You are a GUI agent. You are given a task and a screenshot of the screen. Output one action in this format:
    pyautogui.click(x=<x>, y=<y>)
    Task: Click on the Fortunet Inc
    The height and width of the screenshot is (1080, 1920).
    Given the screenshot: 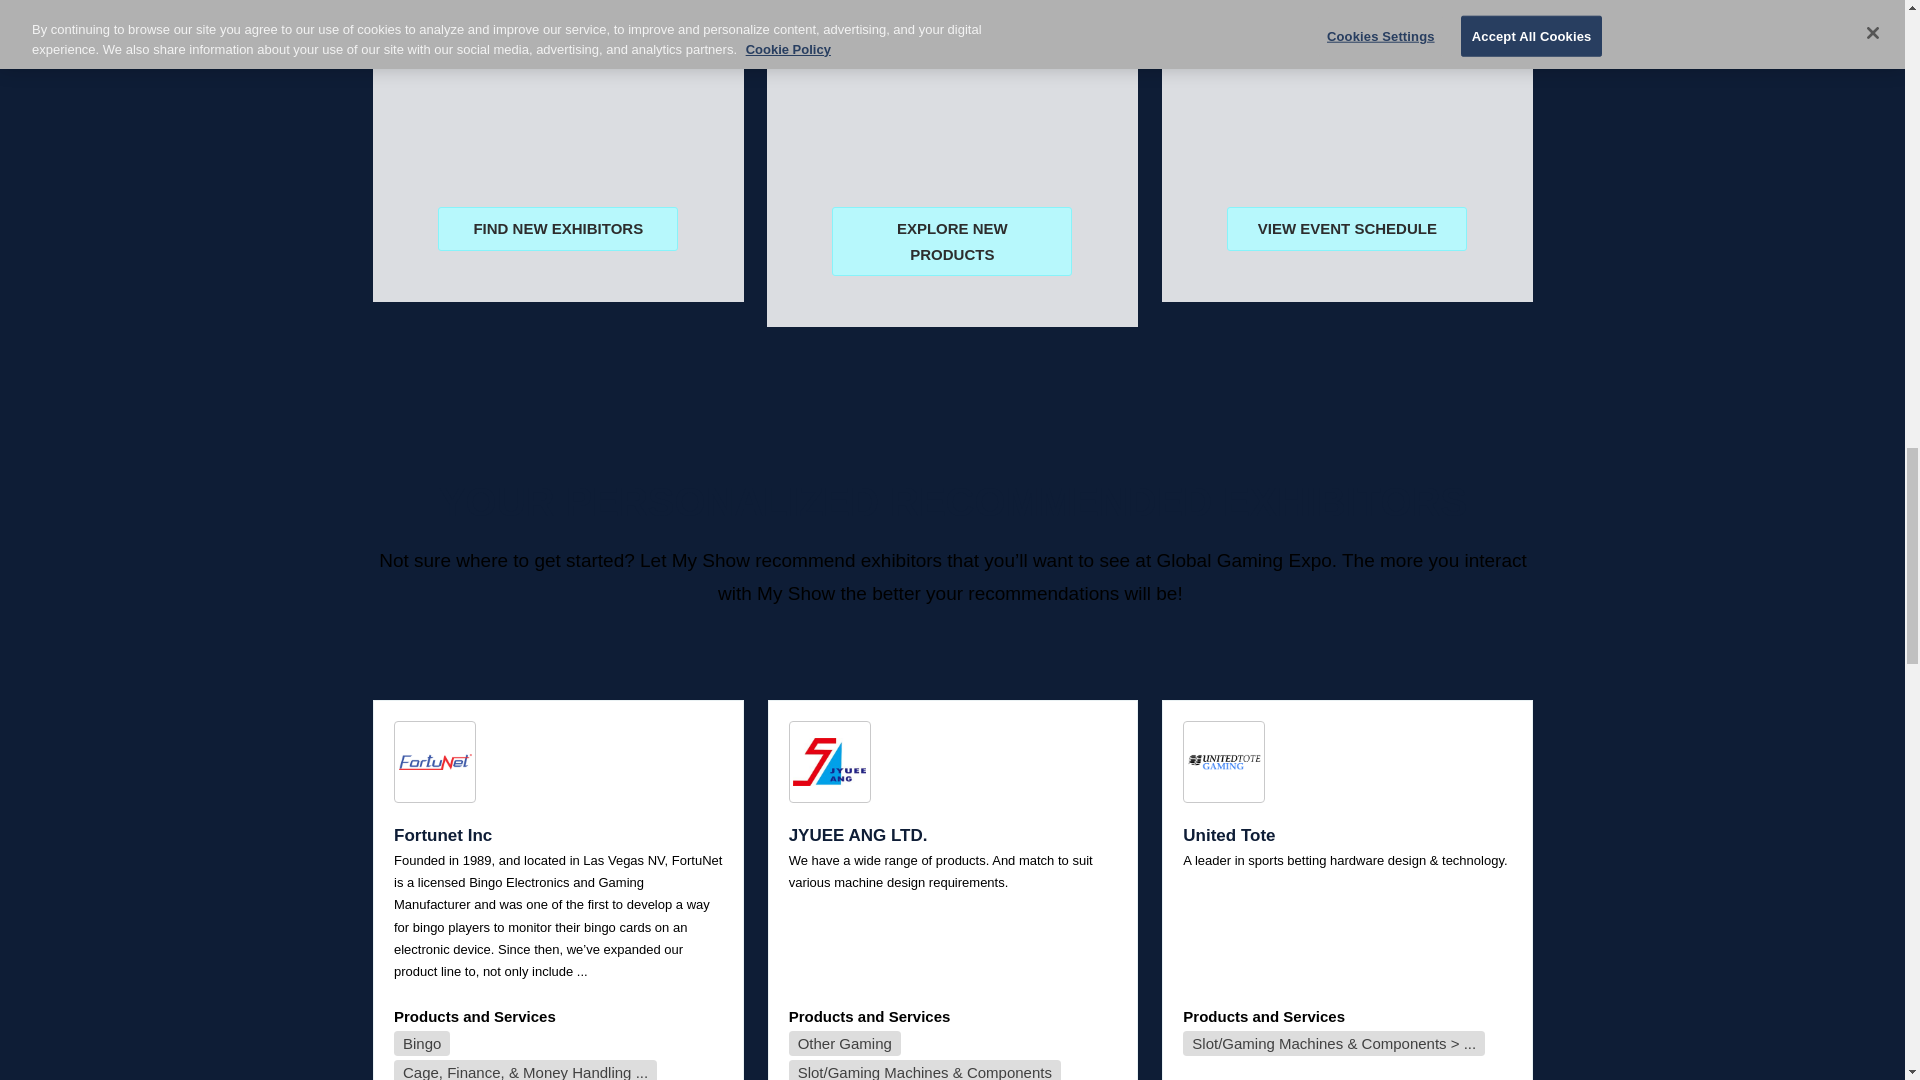 What is the action you would take?
    pyautogui.click(x=434, y=762)
    